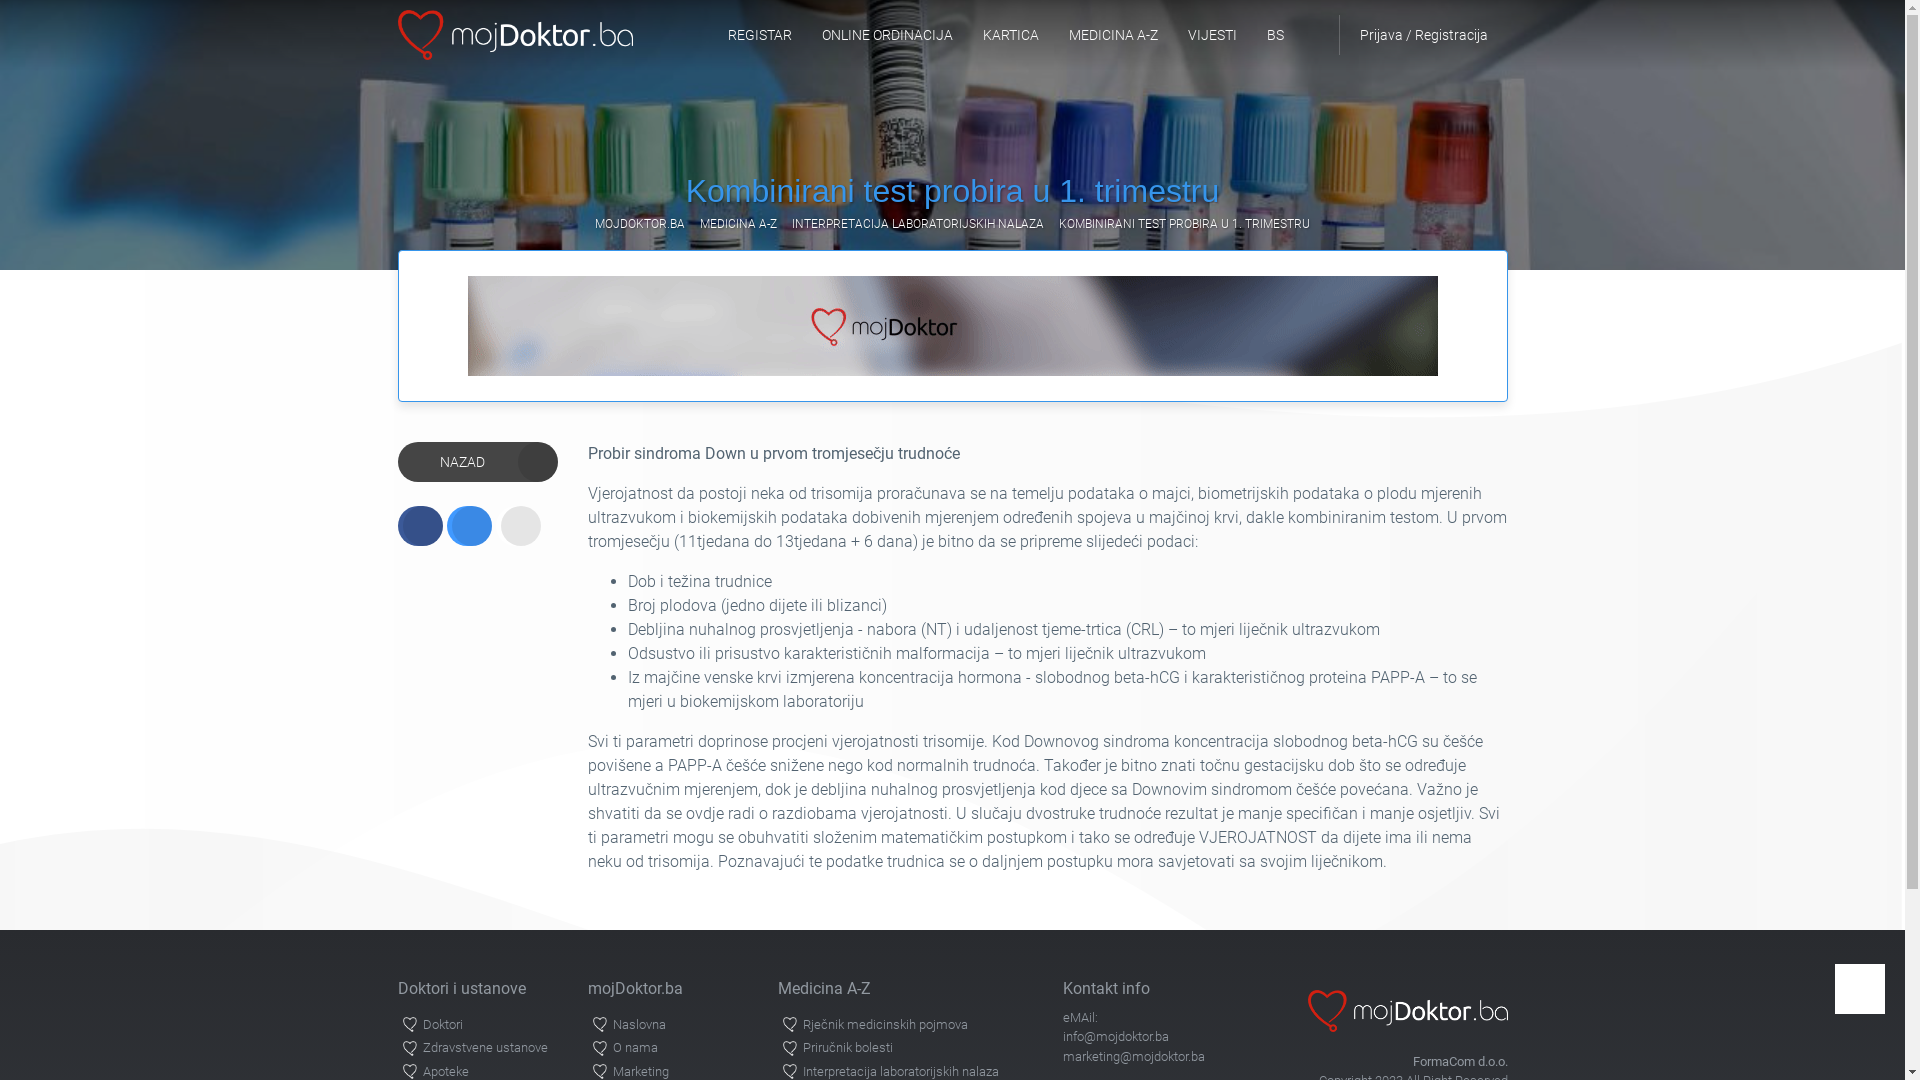  Describe the element at coordinates (480, 1048) in the screenshot. I see `Zdravstvene ustanove` at that location.